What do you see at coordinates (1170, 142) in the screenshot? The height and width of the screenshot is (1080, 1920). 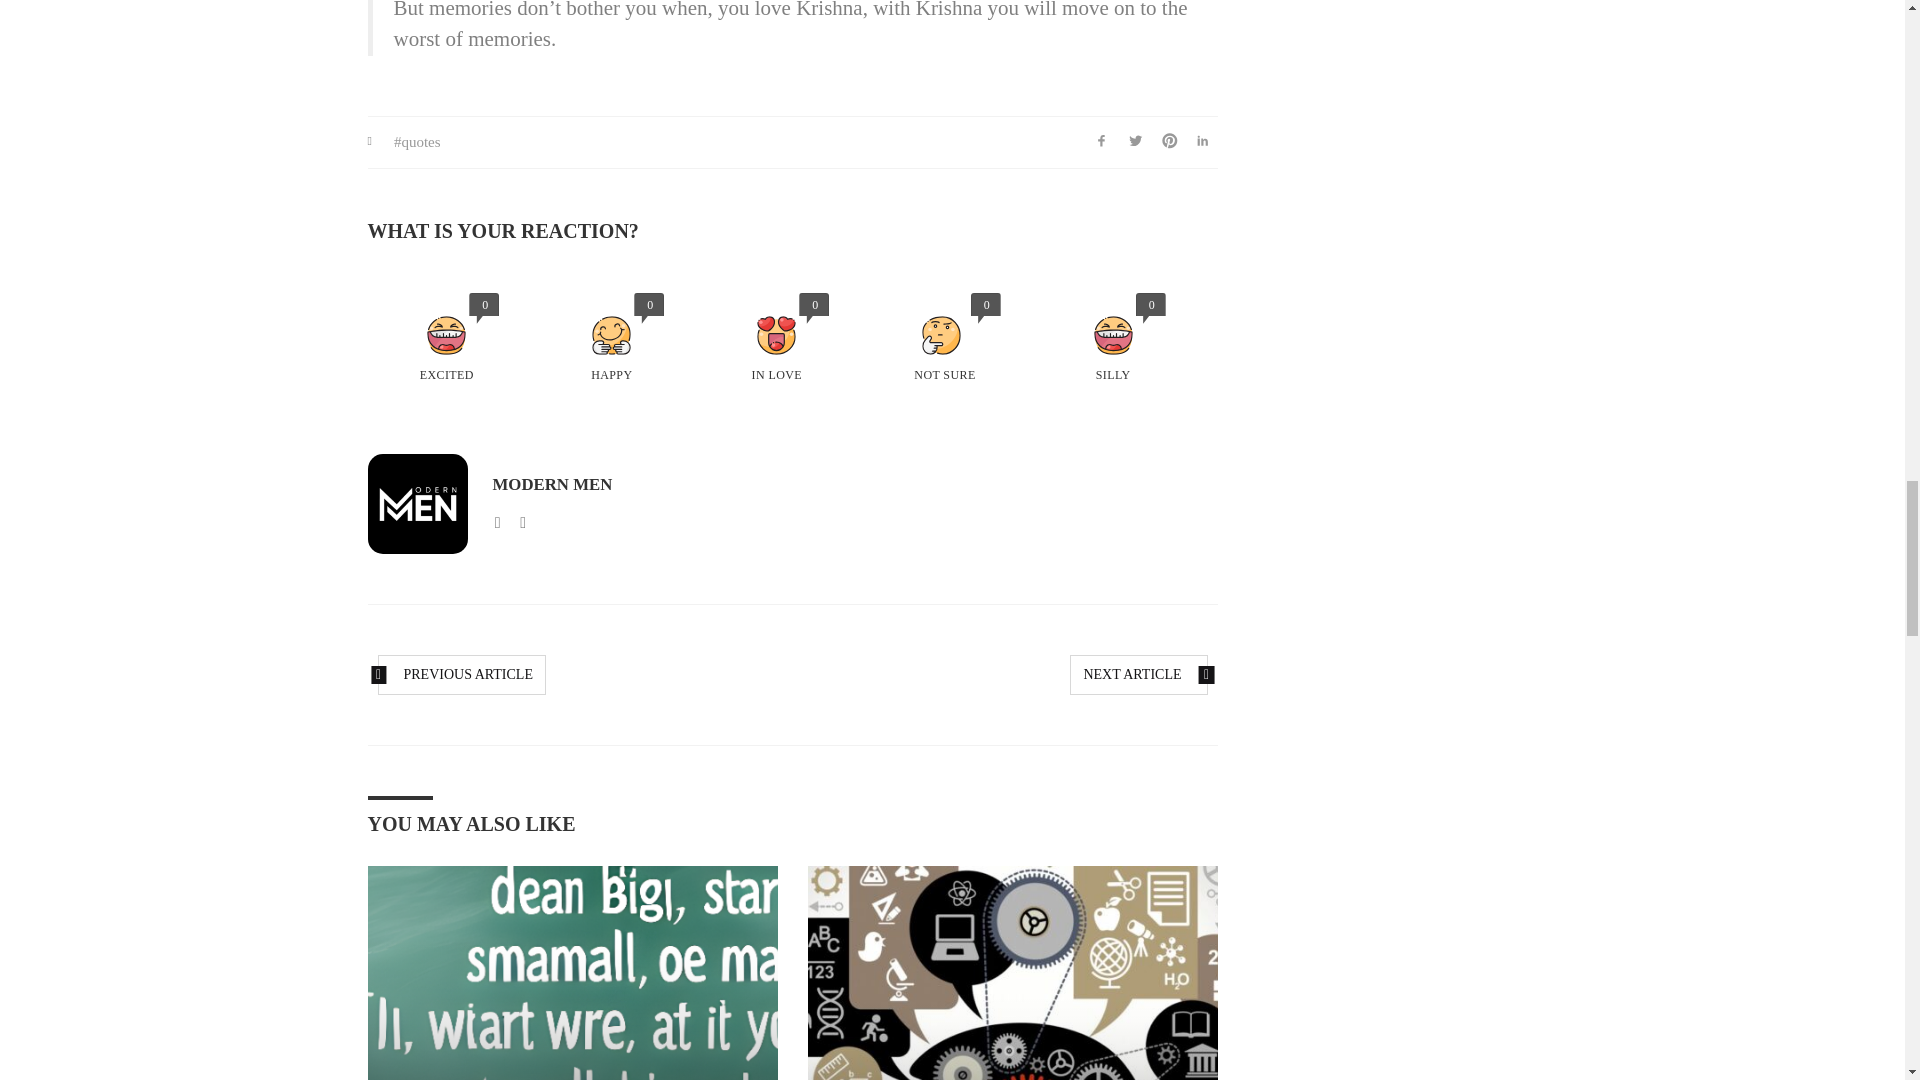 I see `Share on Pinterest` at bounding box center [1170, 142].